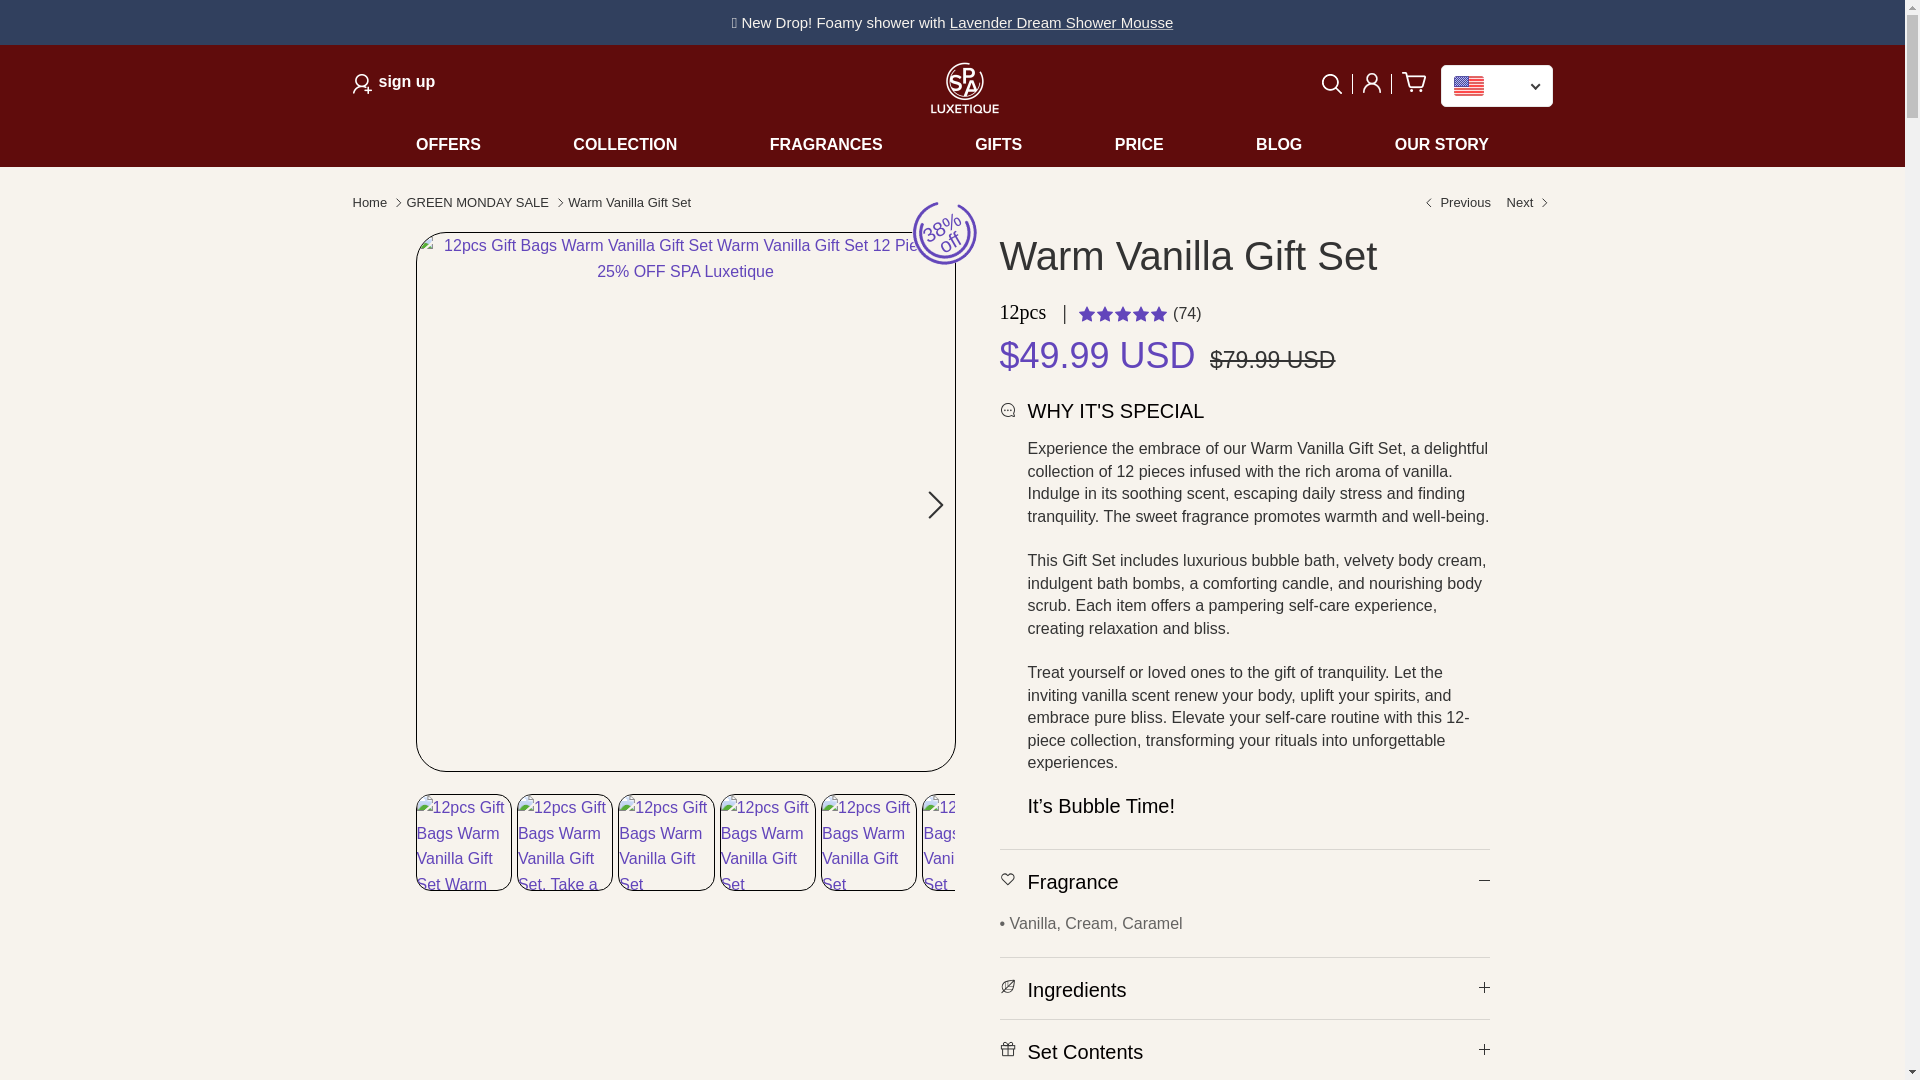  I want to click on Lavender Dream Shower Mousse, so click(393, 84).